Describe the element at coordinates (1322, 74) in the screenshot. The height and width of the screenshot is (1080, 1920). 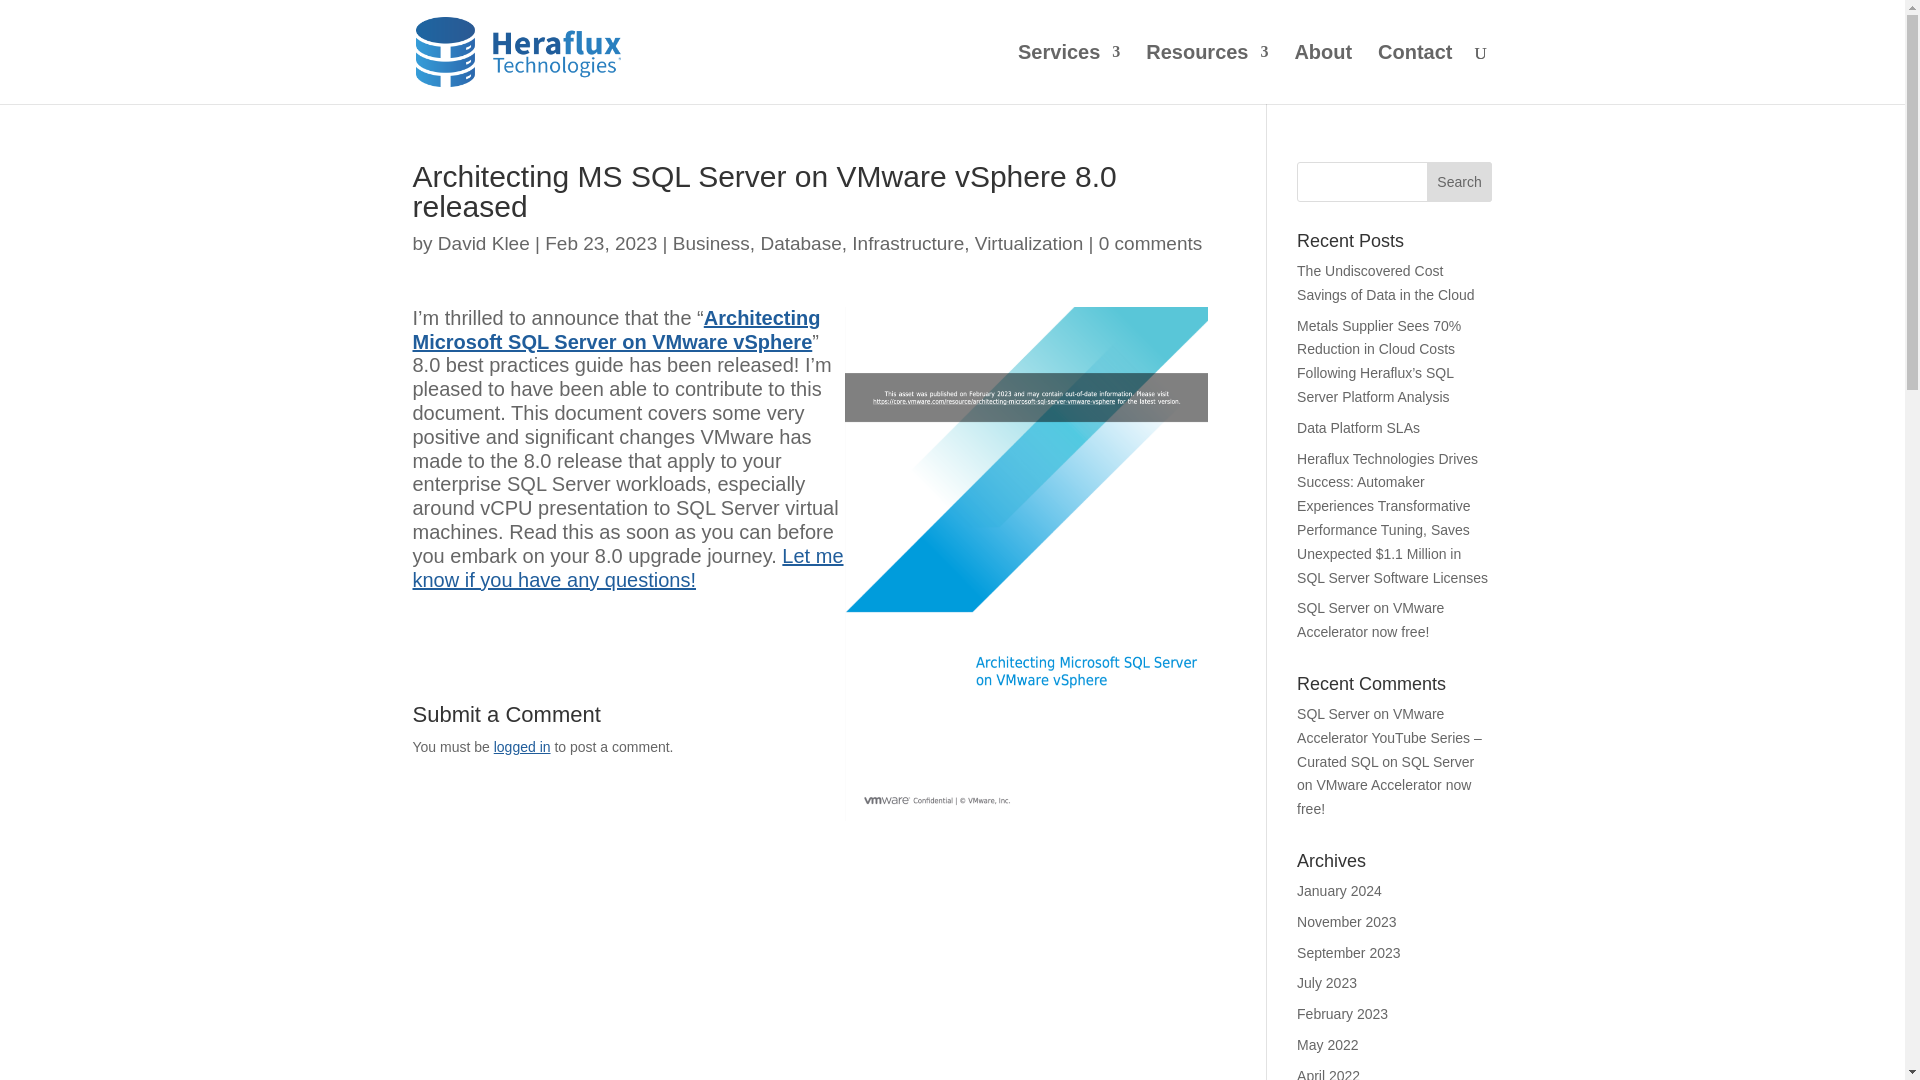
I see `About` at that location.